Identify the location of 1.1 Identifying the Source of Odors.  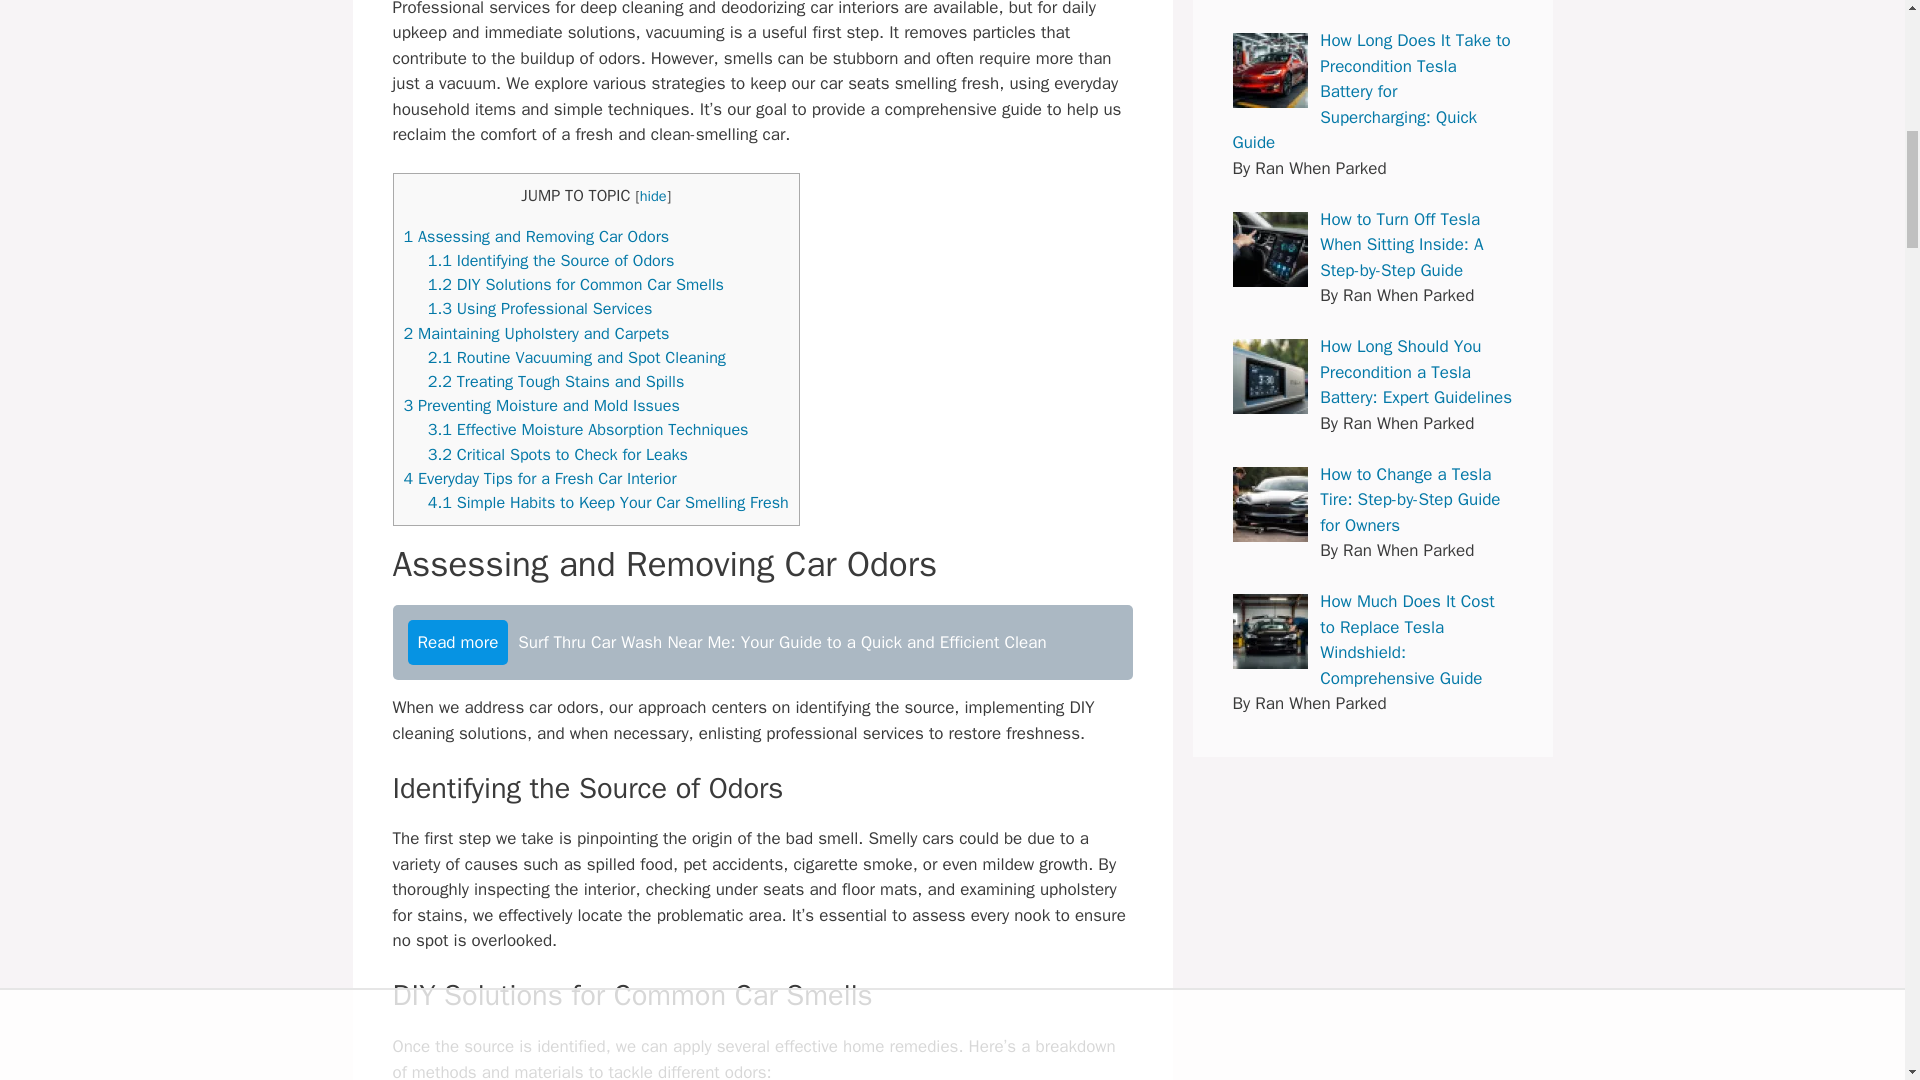
(552, 260).